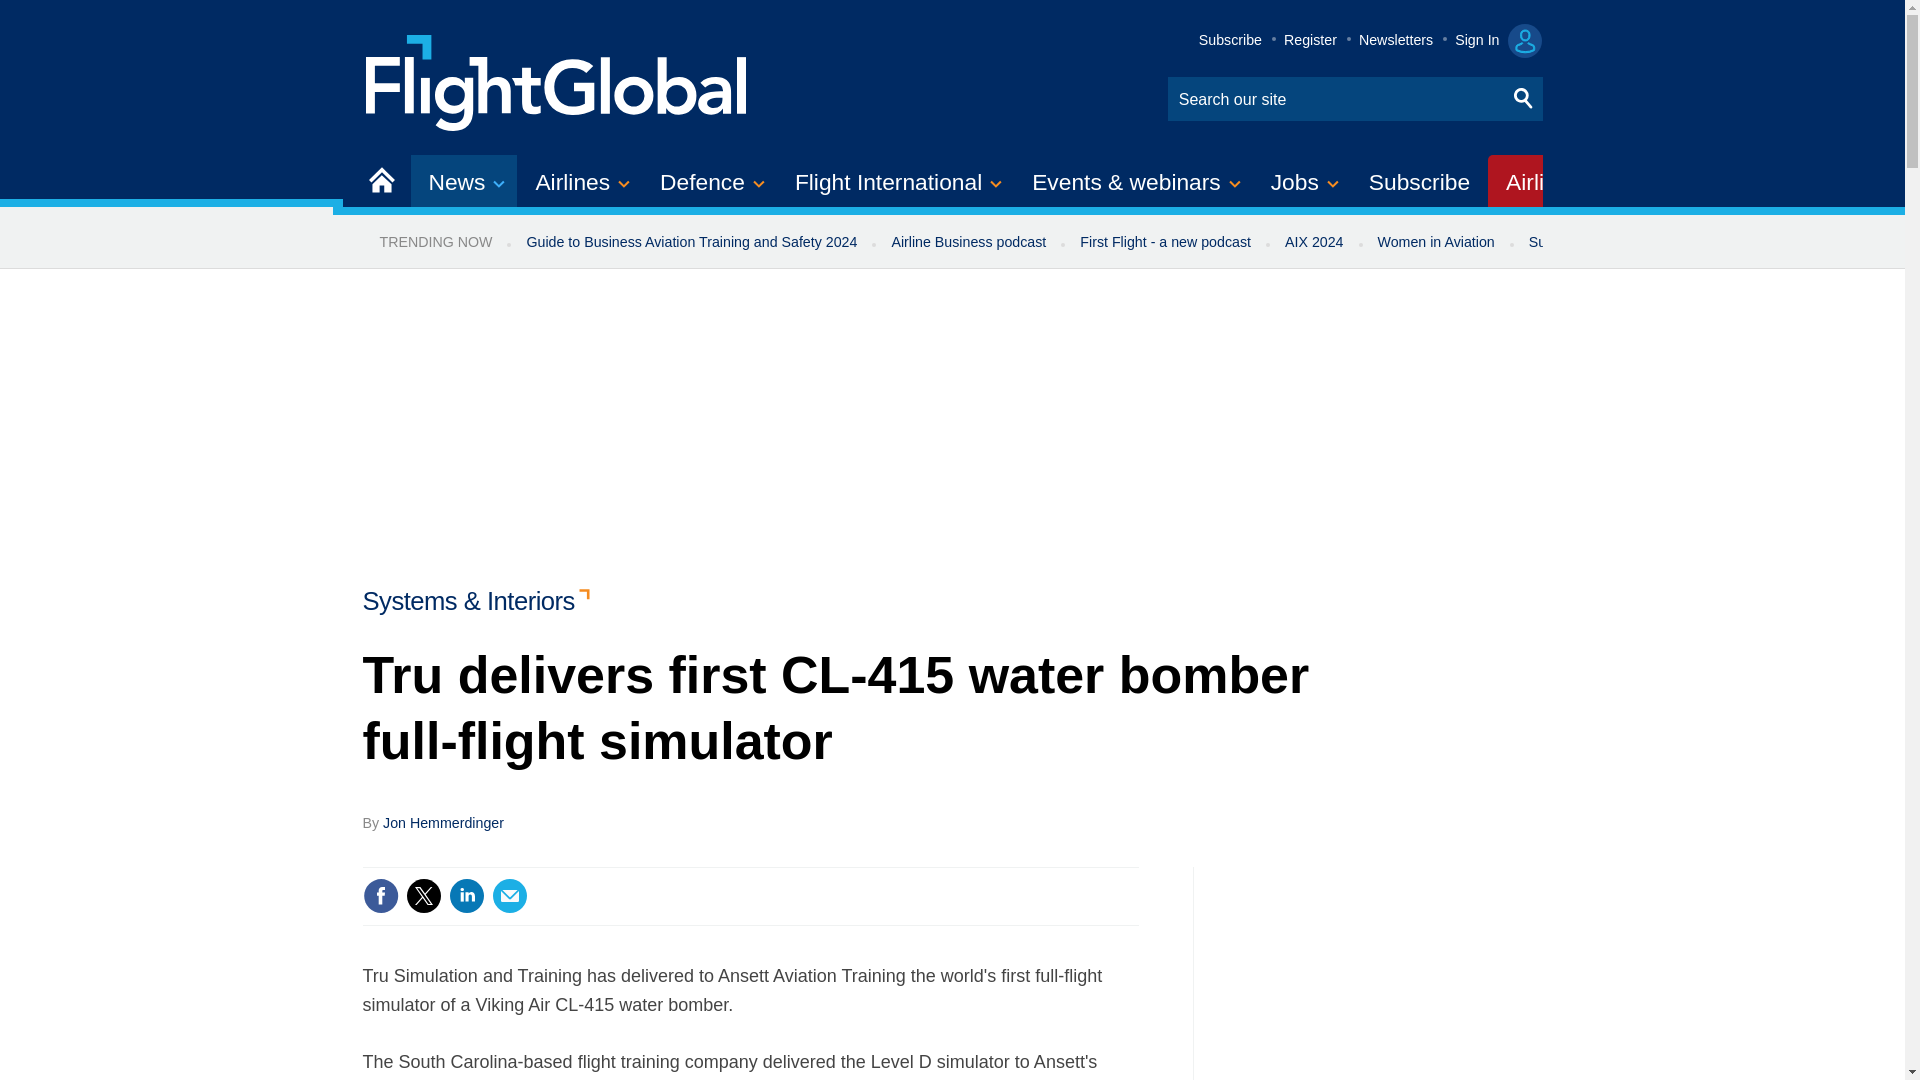  What do you see at coordinates (968, 242) in the screenshot?
I see `Airline Business podcast` at bounding box center [968, 242].